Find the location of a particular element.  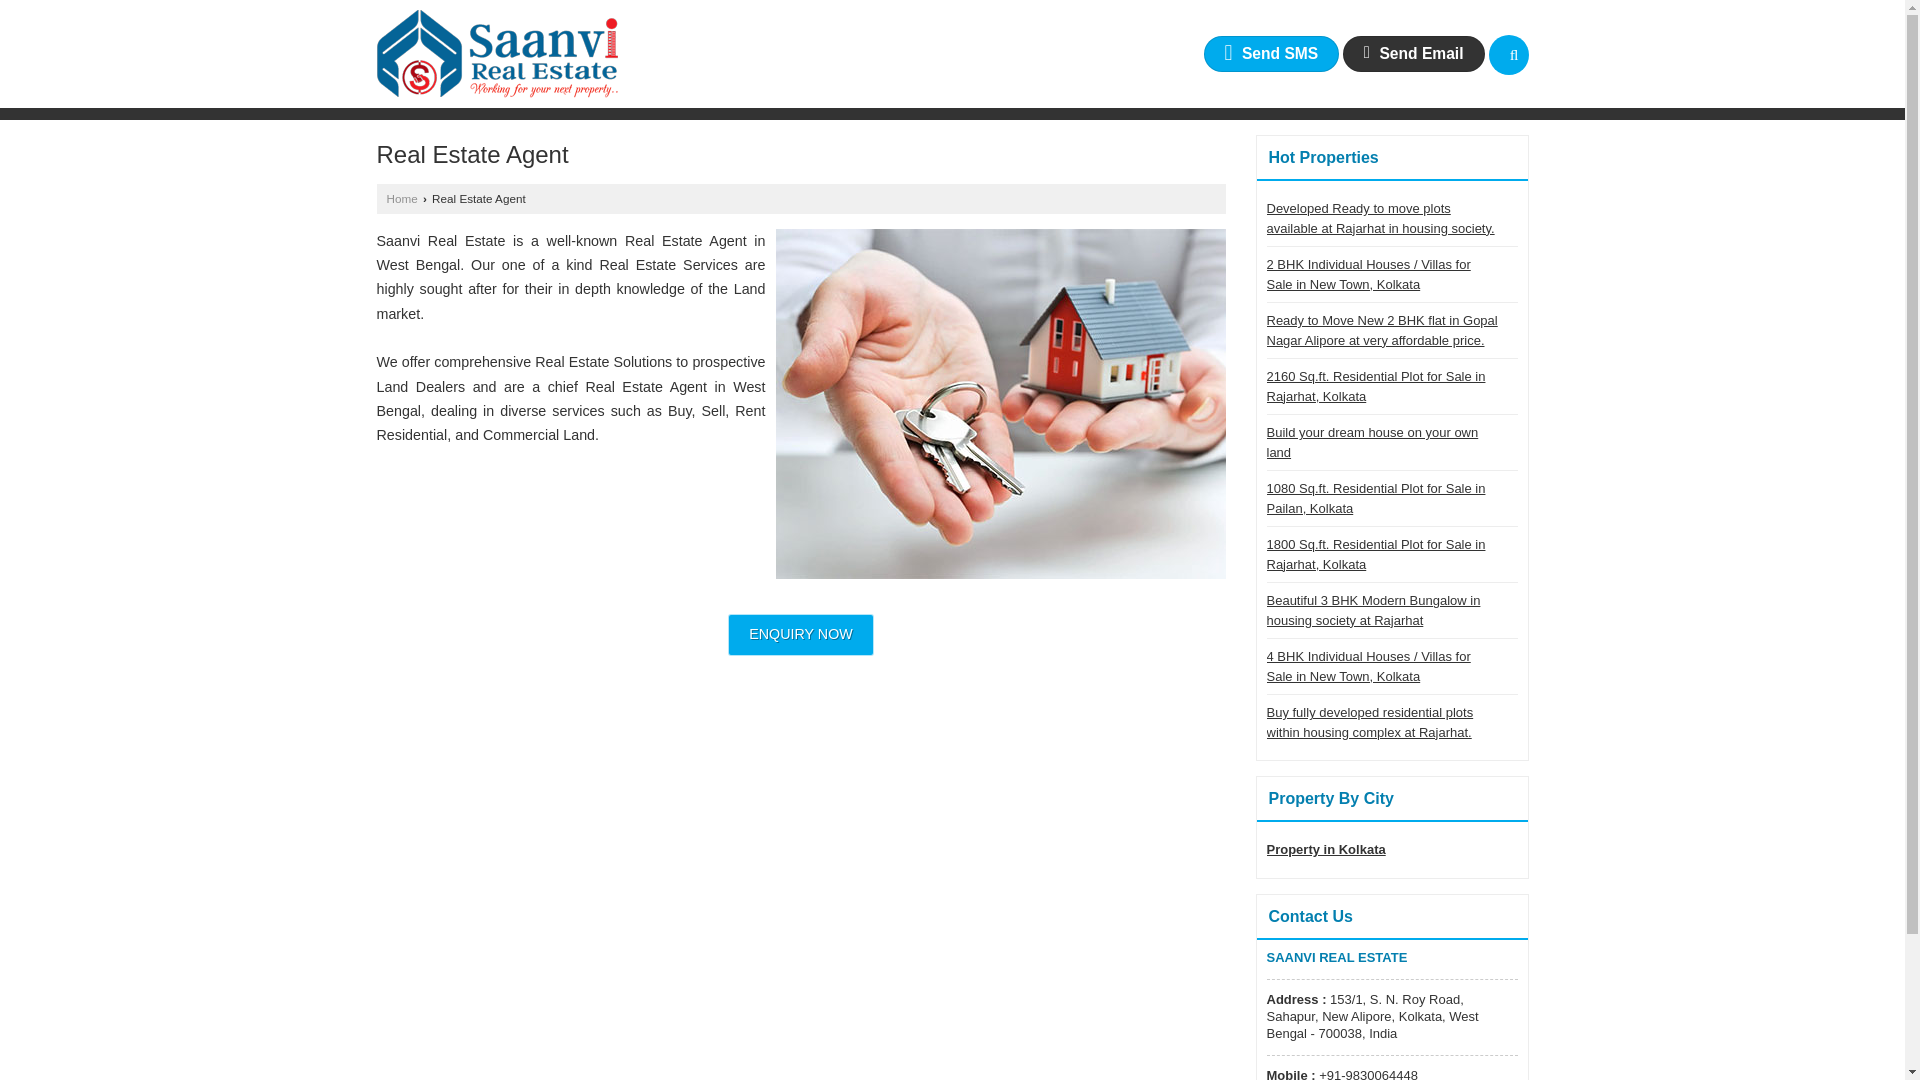

Home is located at coordinates (400, 198).